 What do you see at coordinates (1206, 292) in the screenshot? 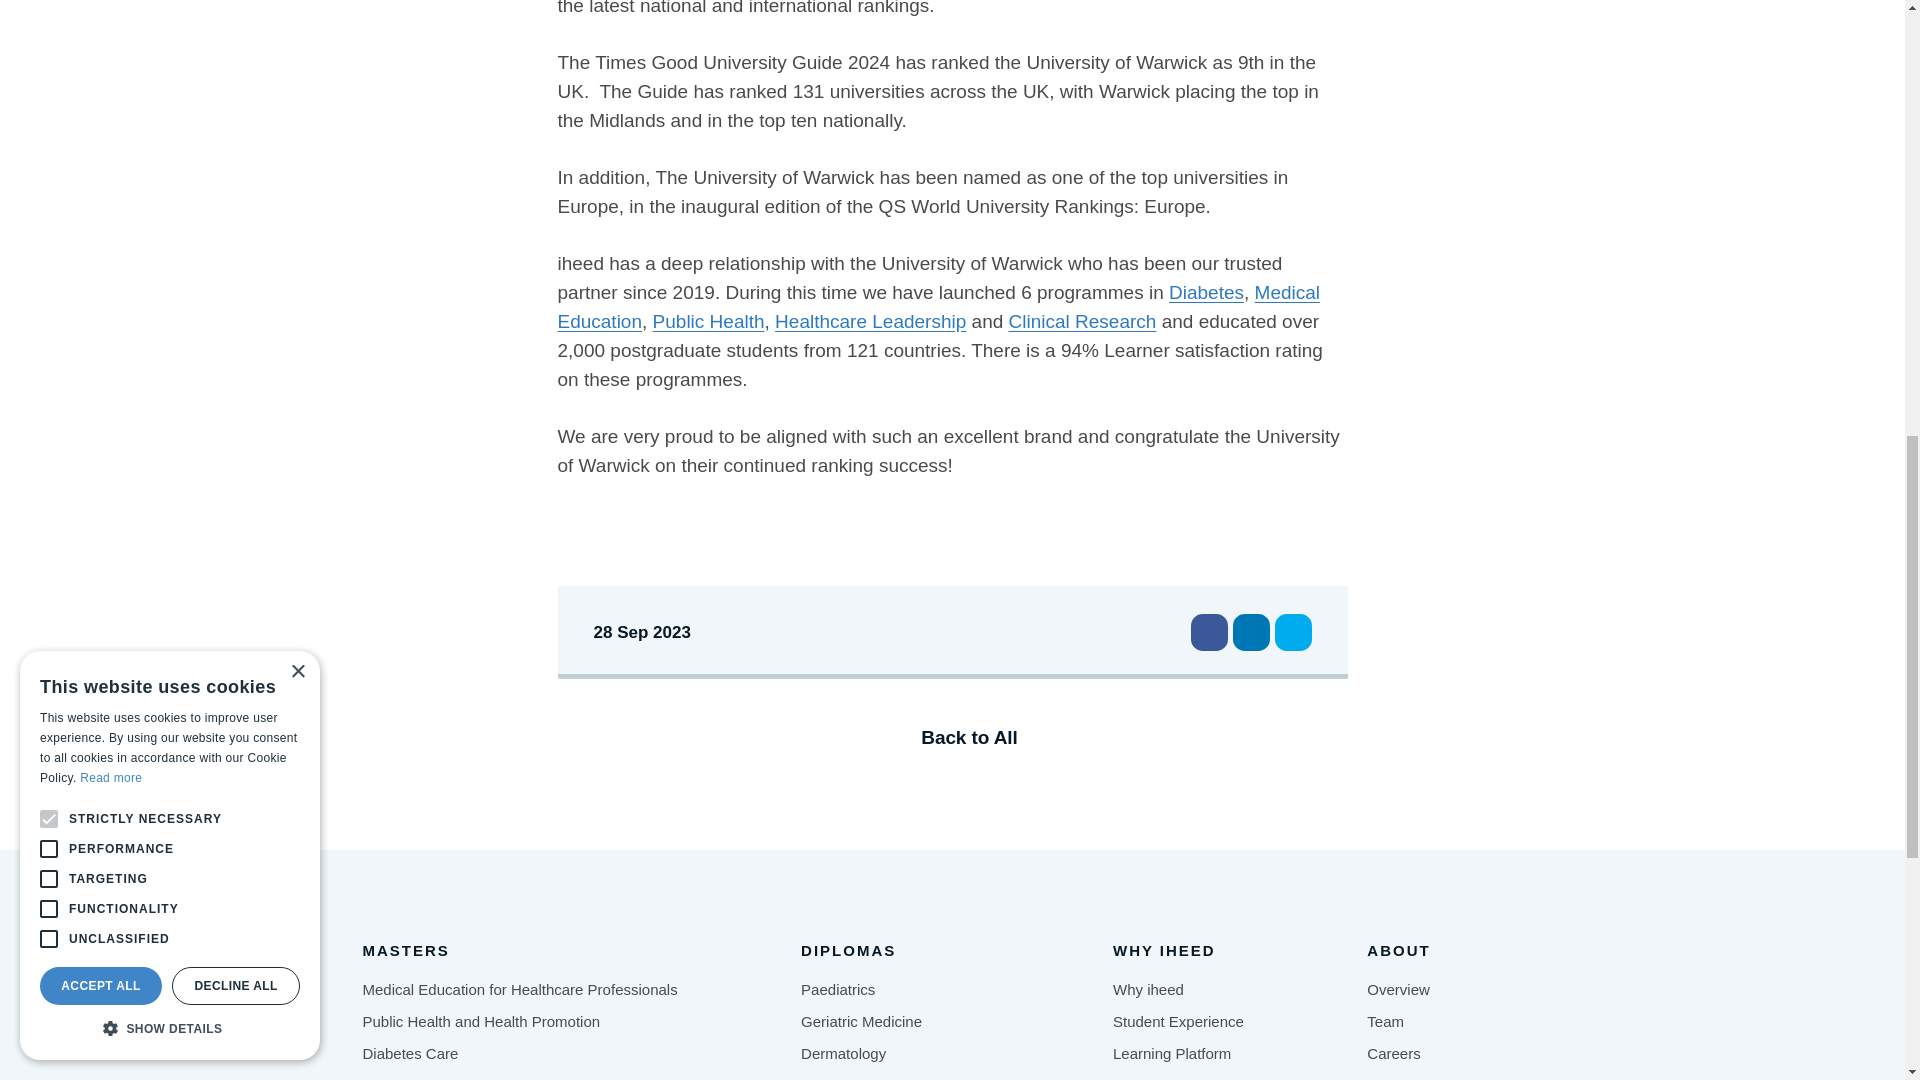
I see `Diabetes` at bounding box center [1206, 292].